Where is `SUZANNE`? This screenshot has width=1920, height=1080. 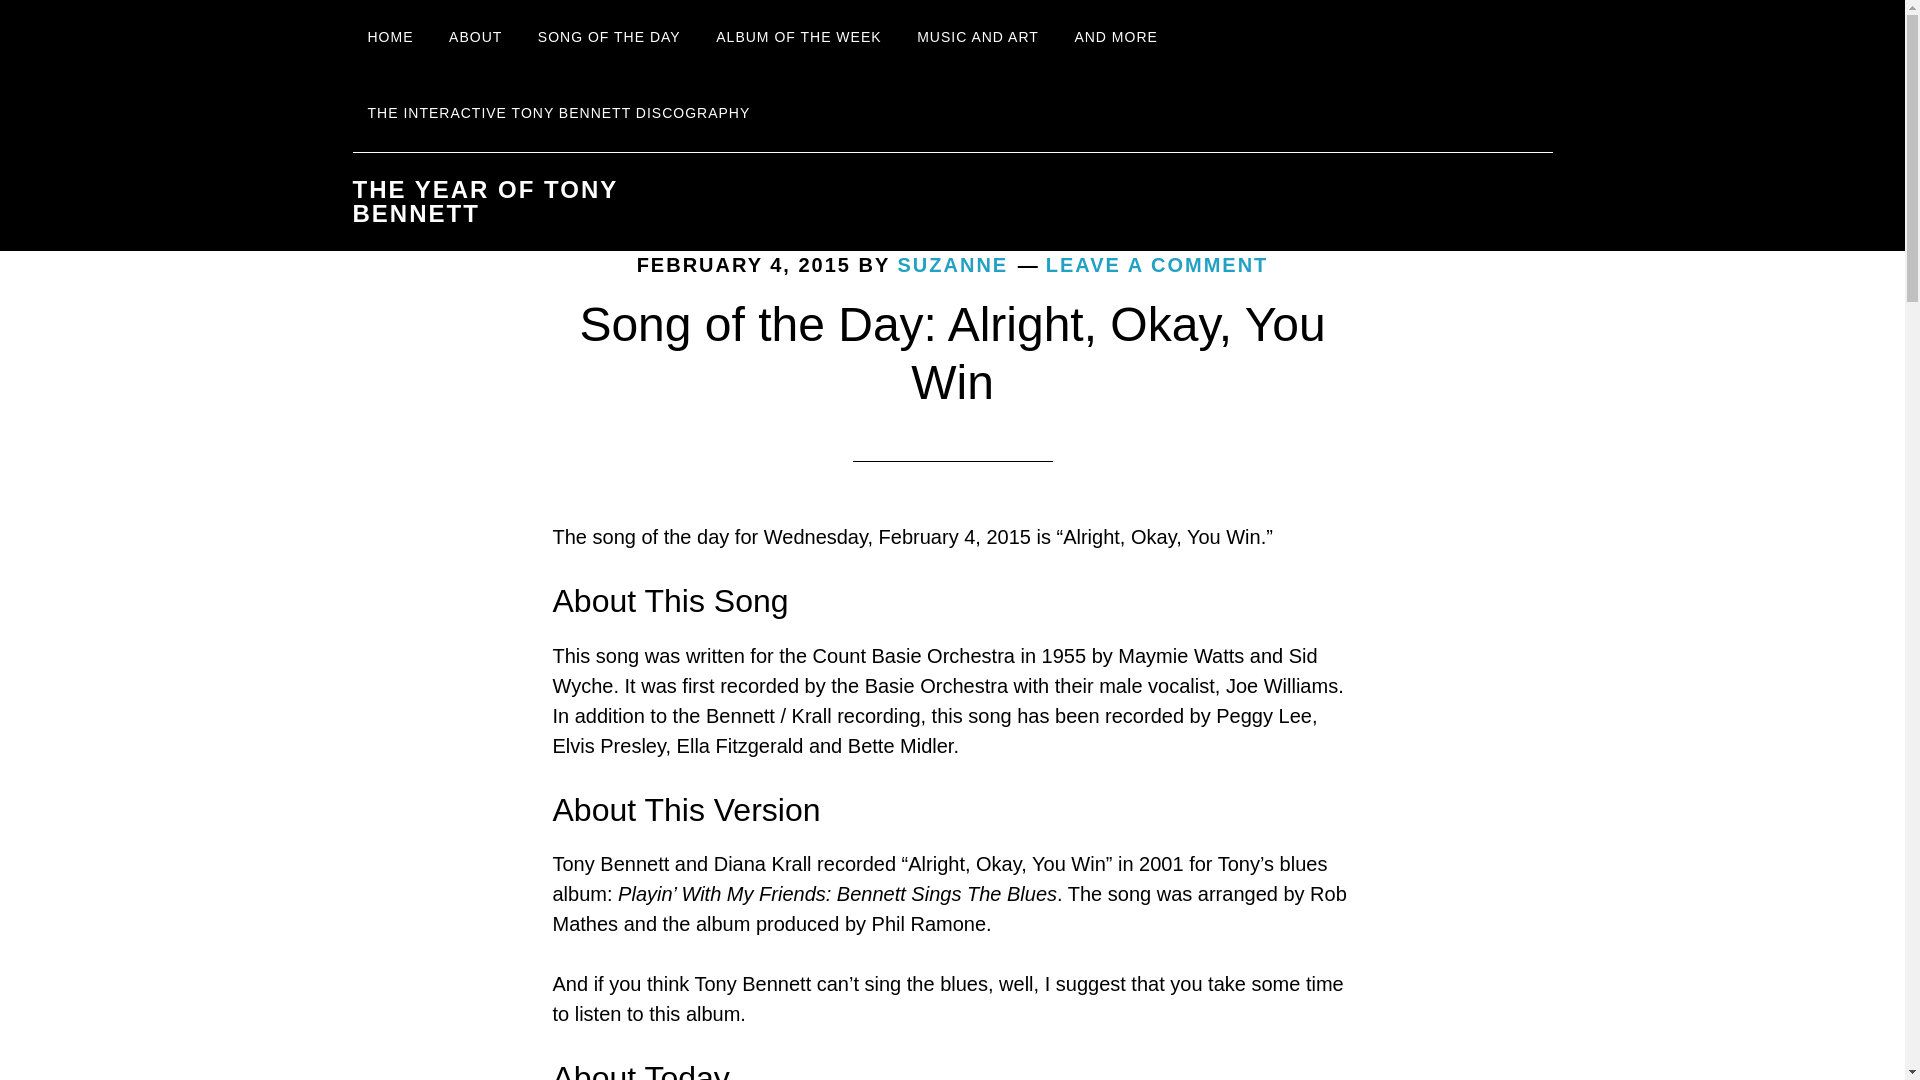 SUZANNE is located at coordinates (954, 264).